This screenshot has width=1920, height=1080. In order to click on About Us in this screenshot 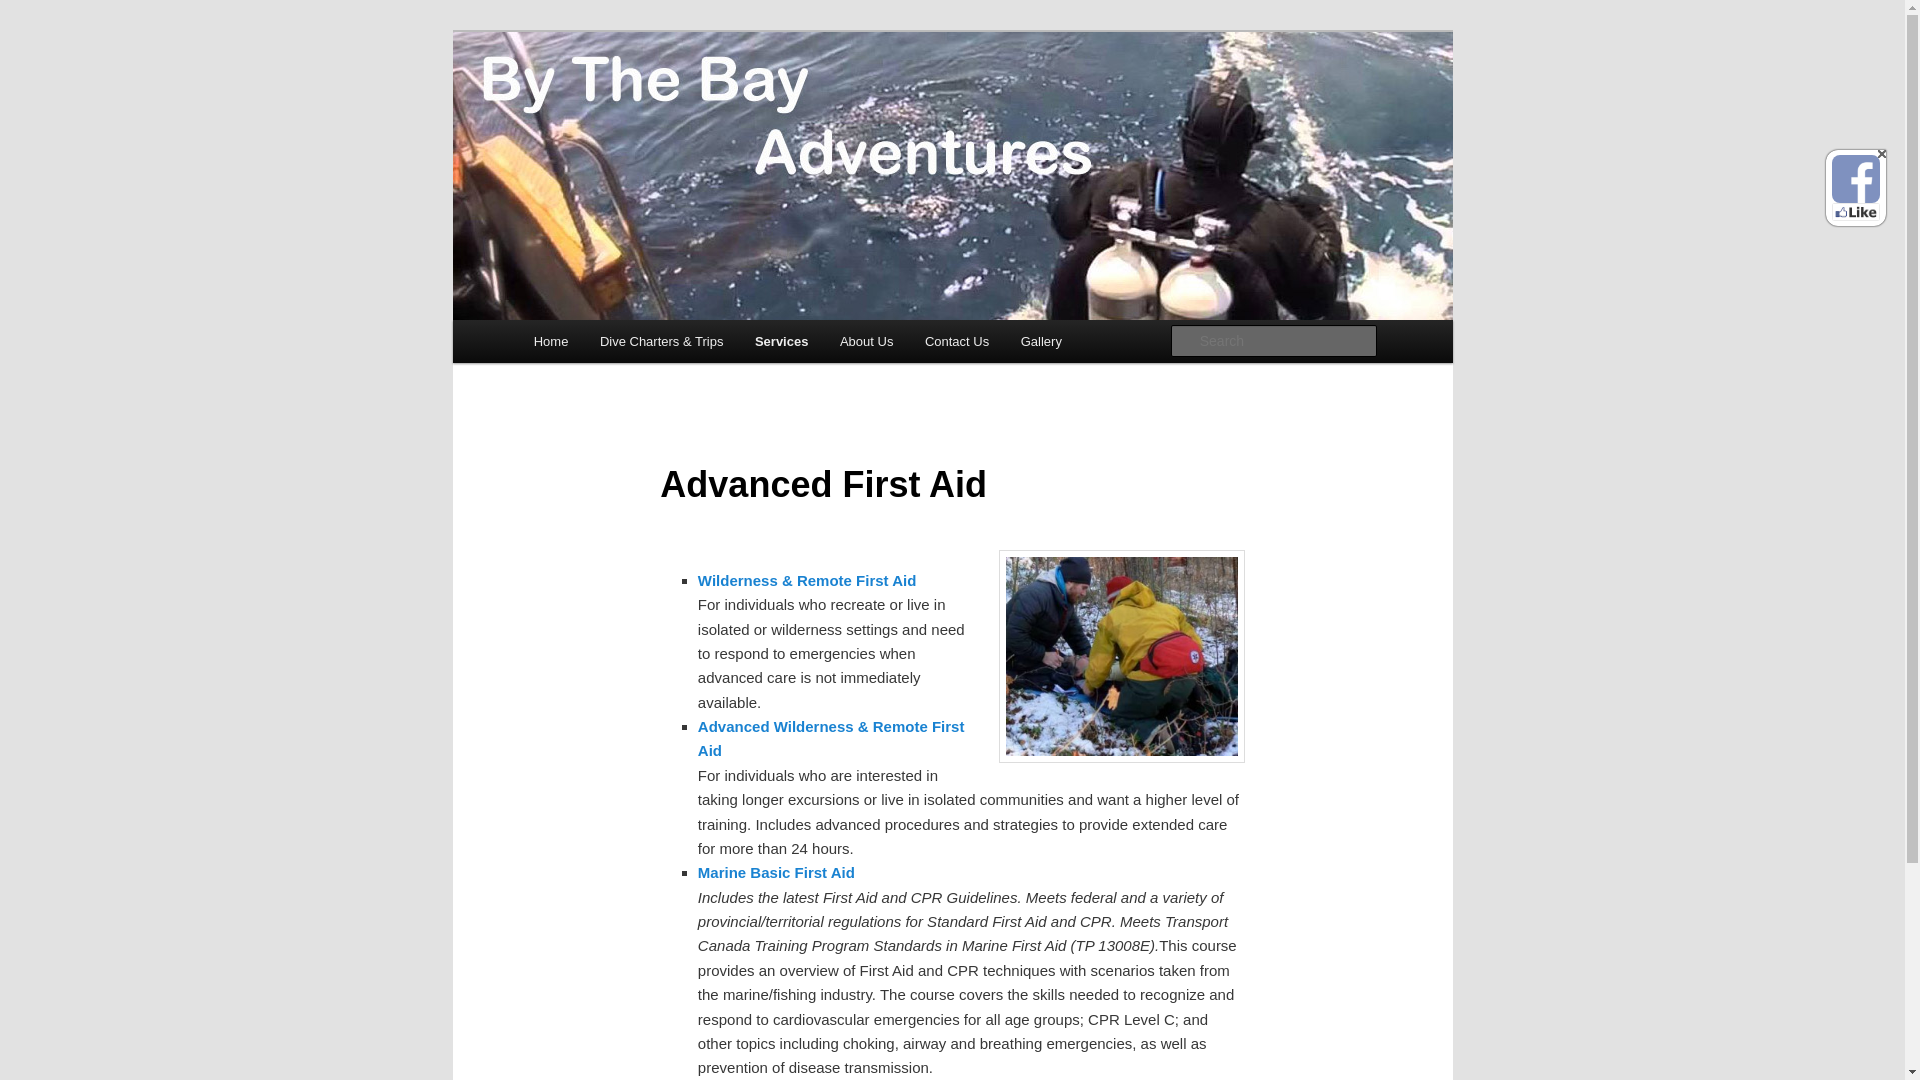, I will do `click(866, 340)`.